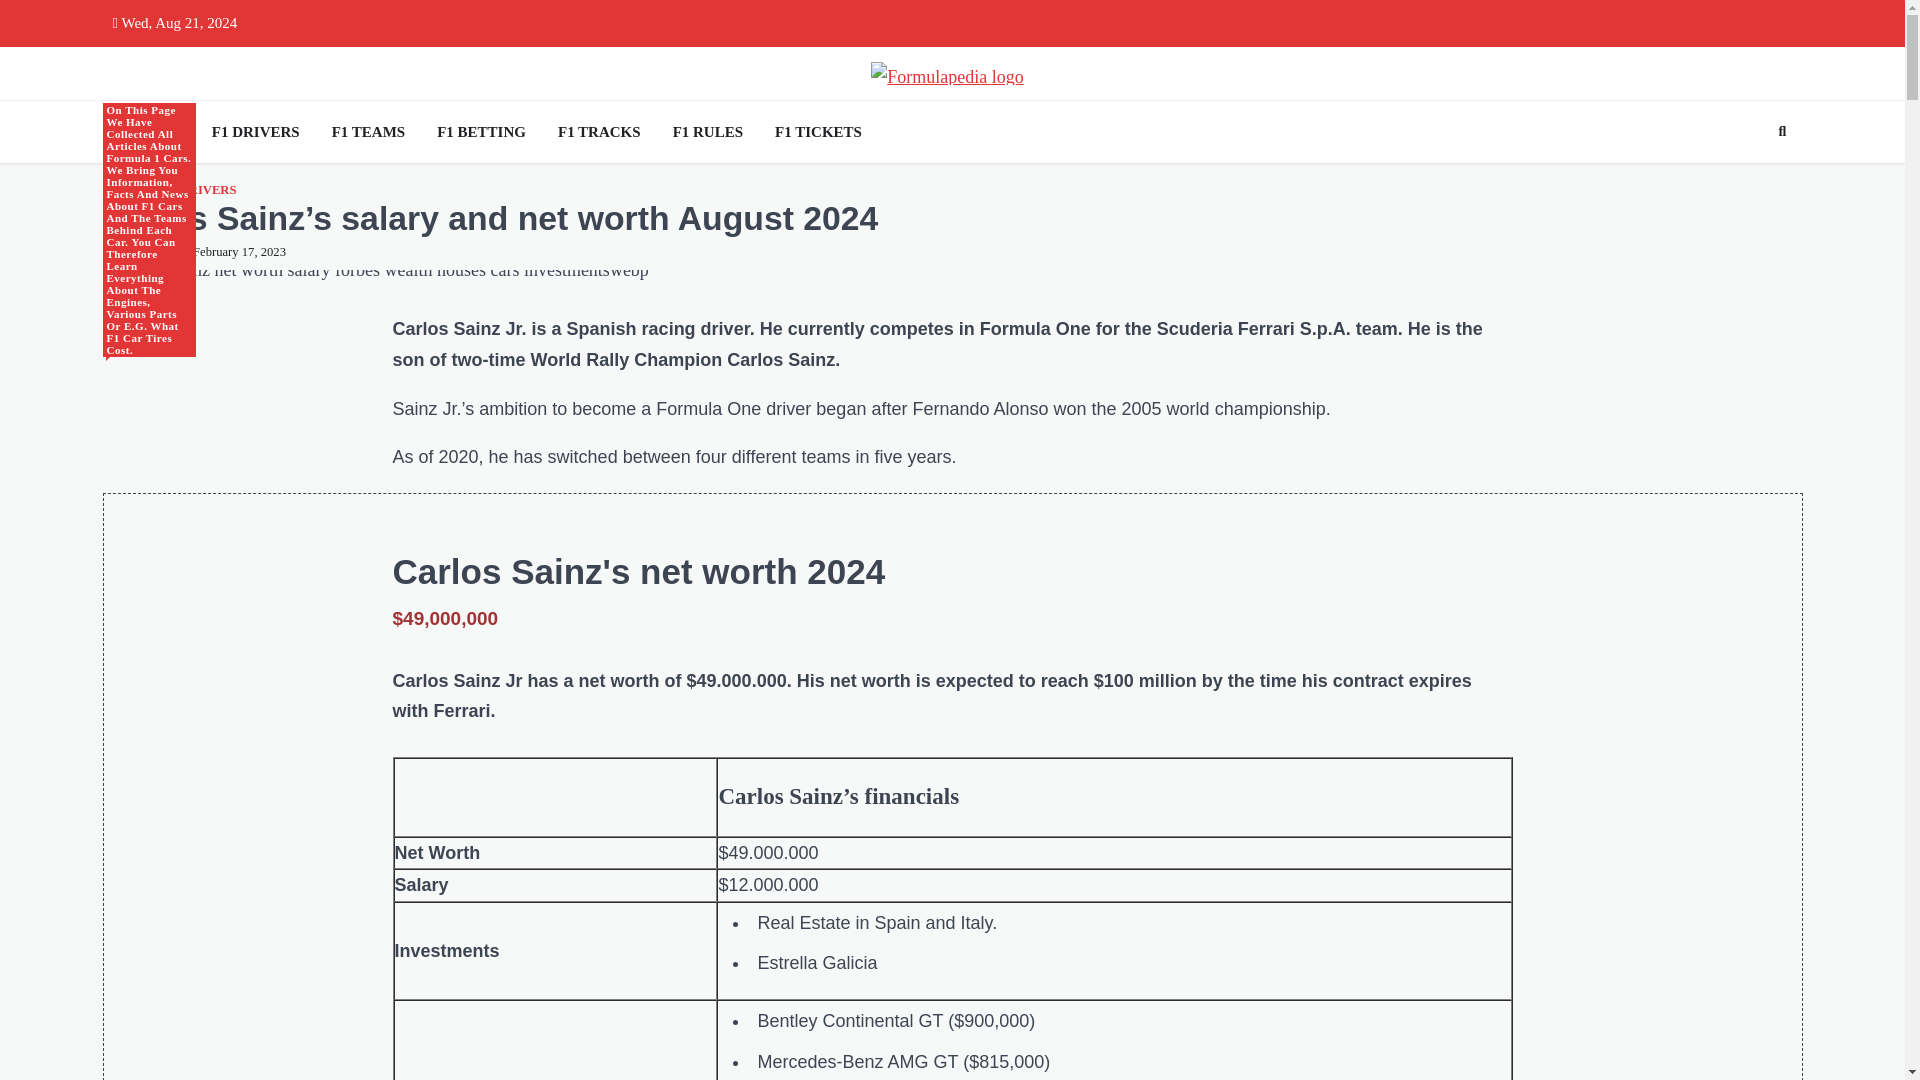  I want to click on F1 BETTING, so click(480, 132).